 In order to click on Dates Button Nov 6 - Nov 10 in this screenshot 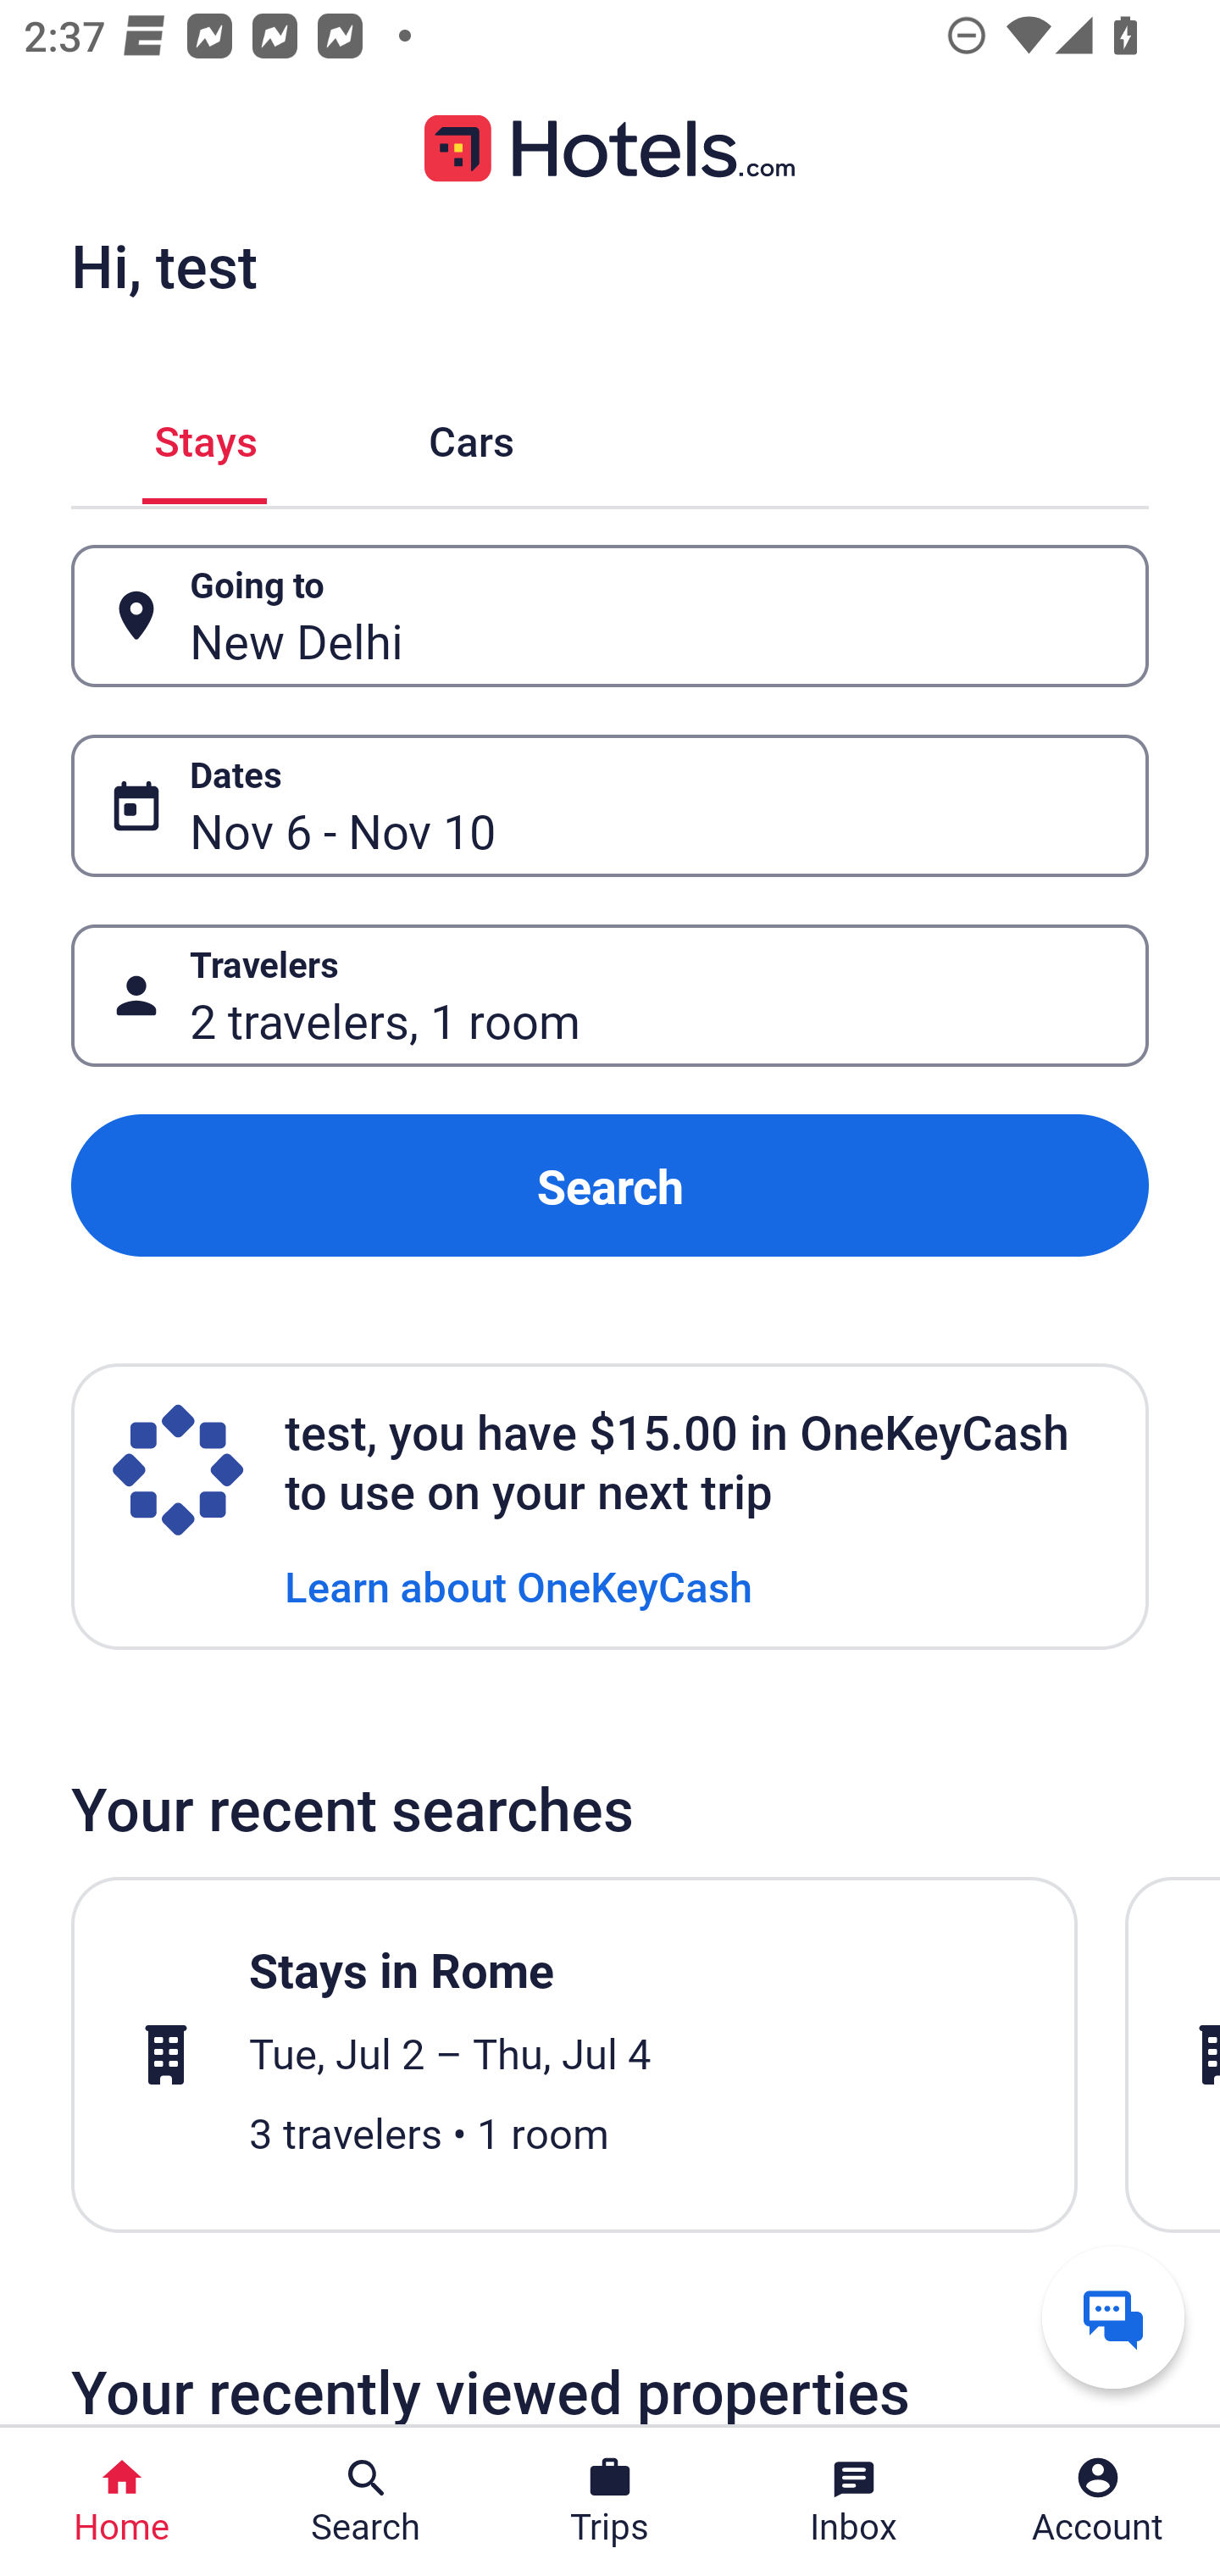, I will do `click(610, 805)`.